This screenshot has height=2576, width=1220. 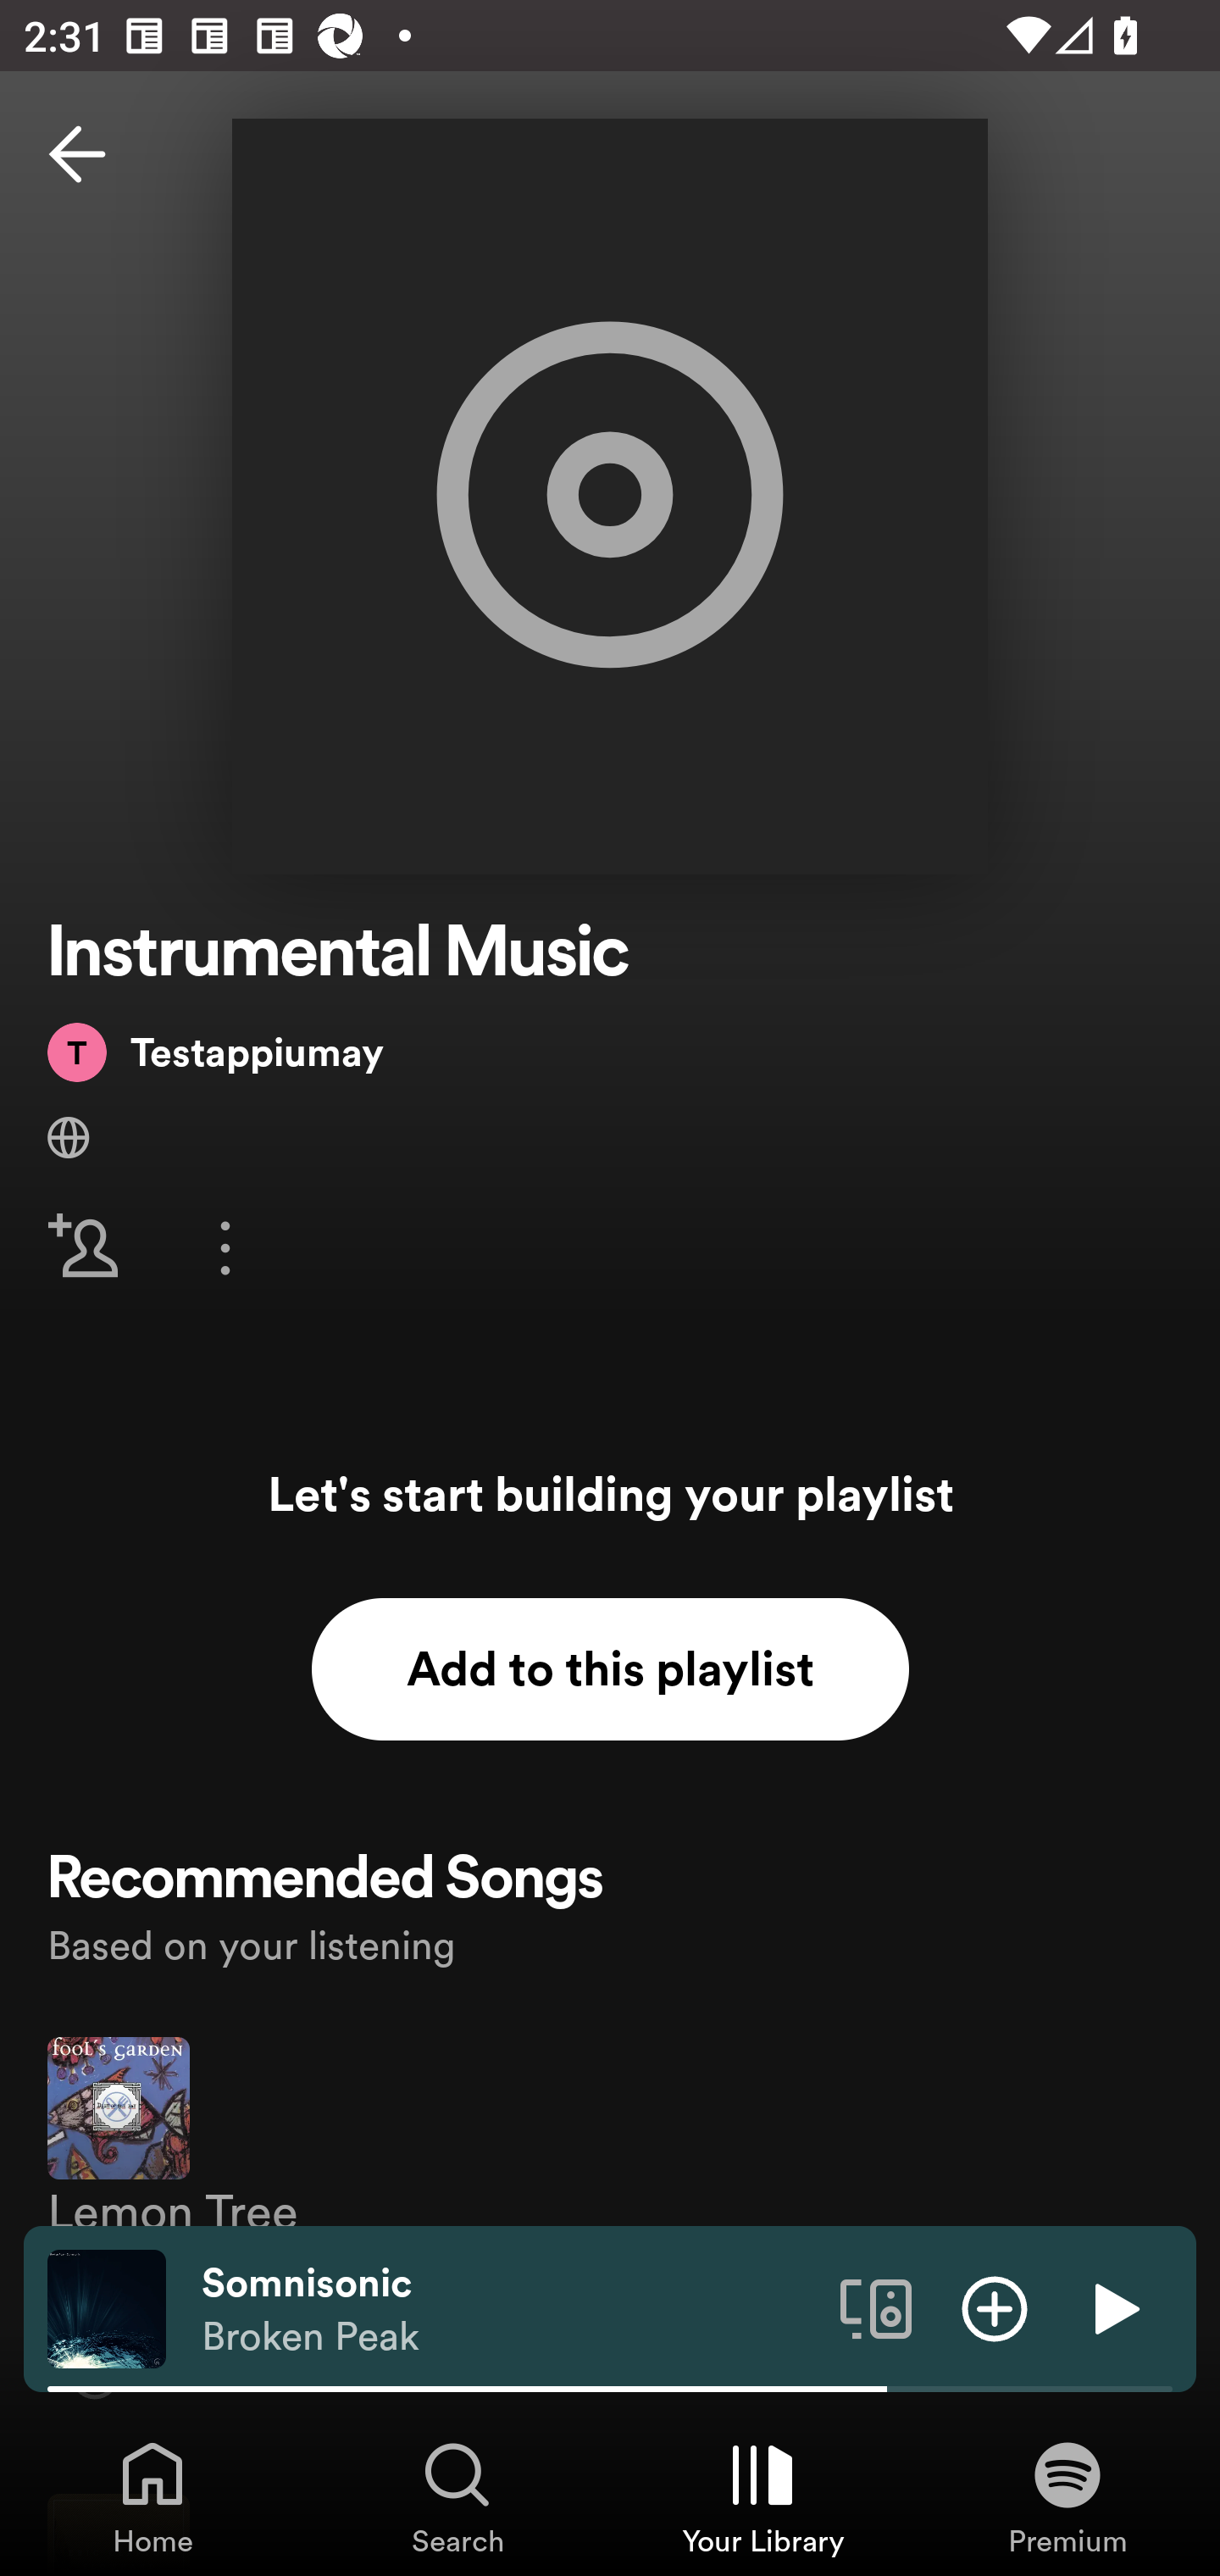 What do you see at coordinates (225, 1247) in the screenshot?
I see `More options for playlist Instrumental Music` at bounding box center [225, 1247].